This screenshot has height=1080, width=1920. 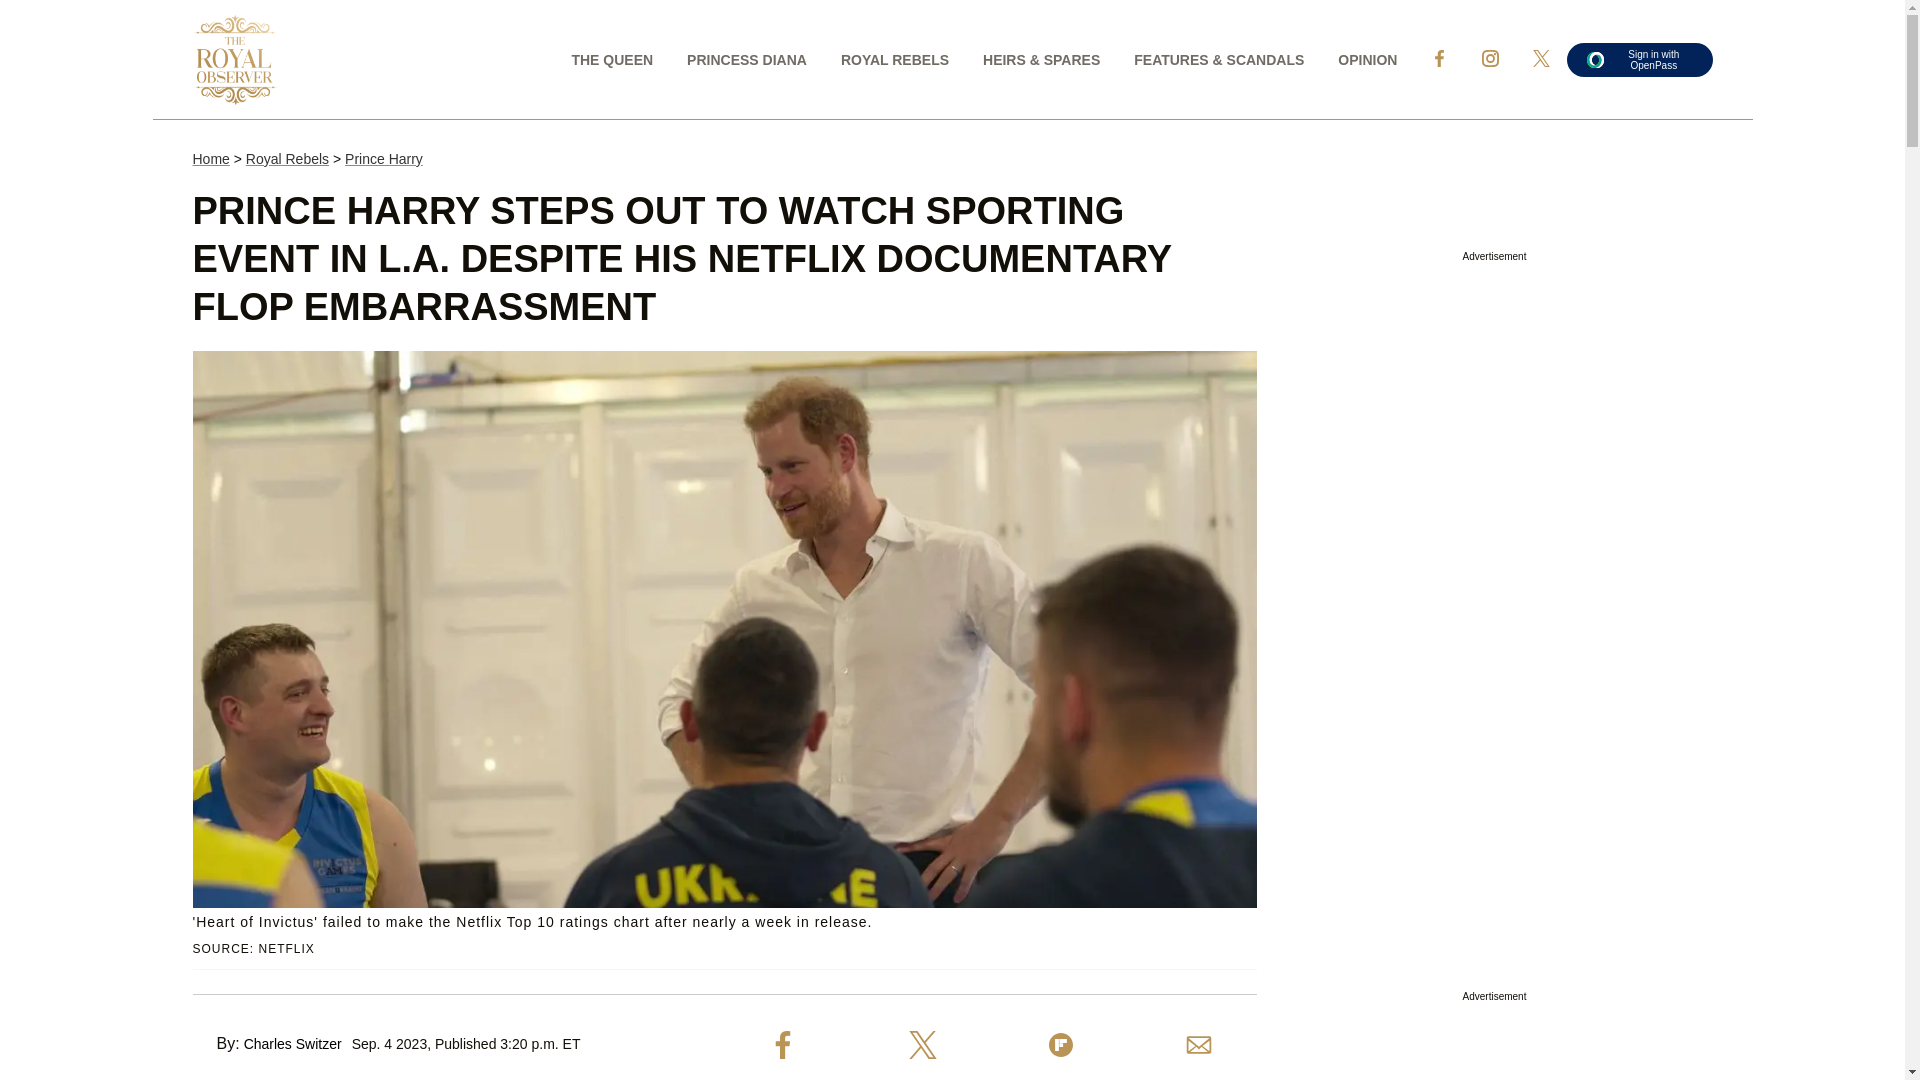 What do you see at coordinates (746, 58) in the screenshot?
I see `PRINCESS DIANA` at bounding box center [746, 58].